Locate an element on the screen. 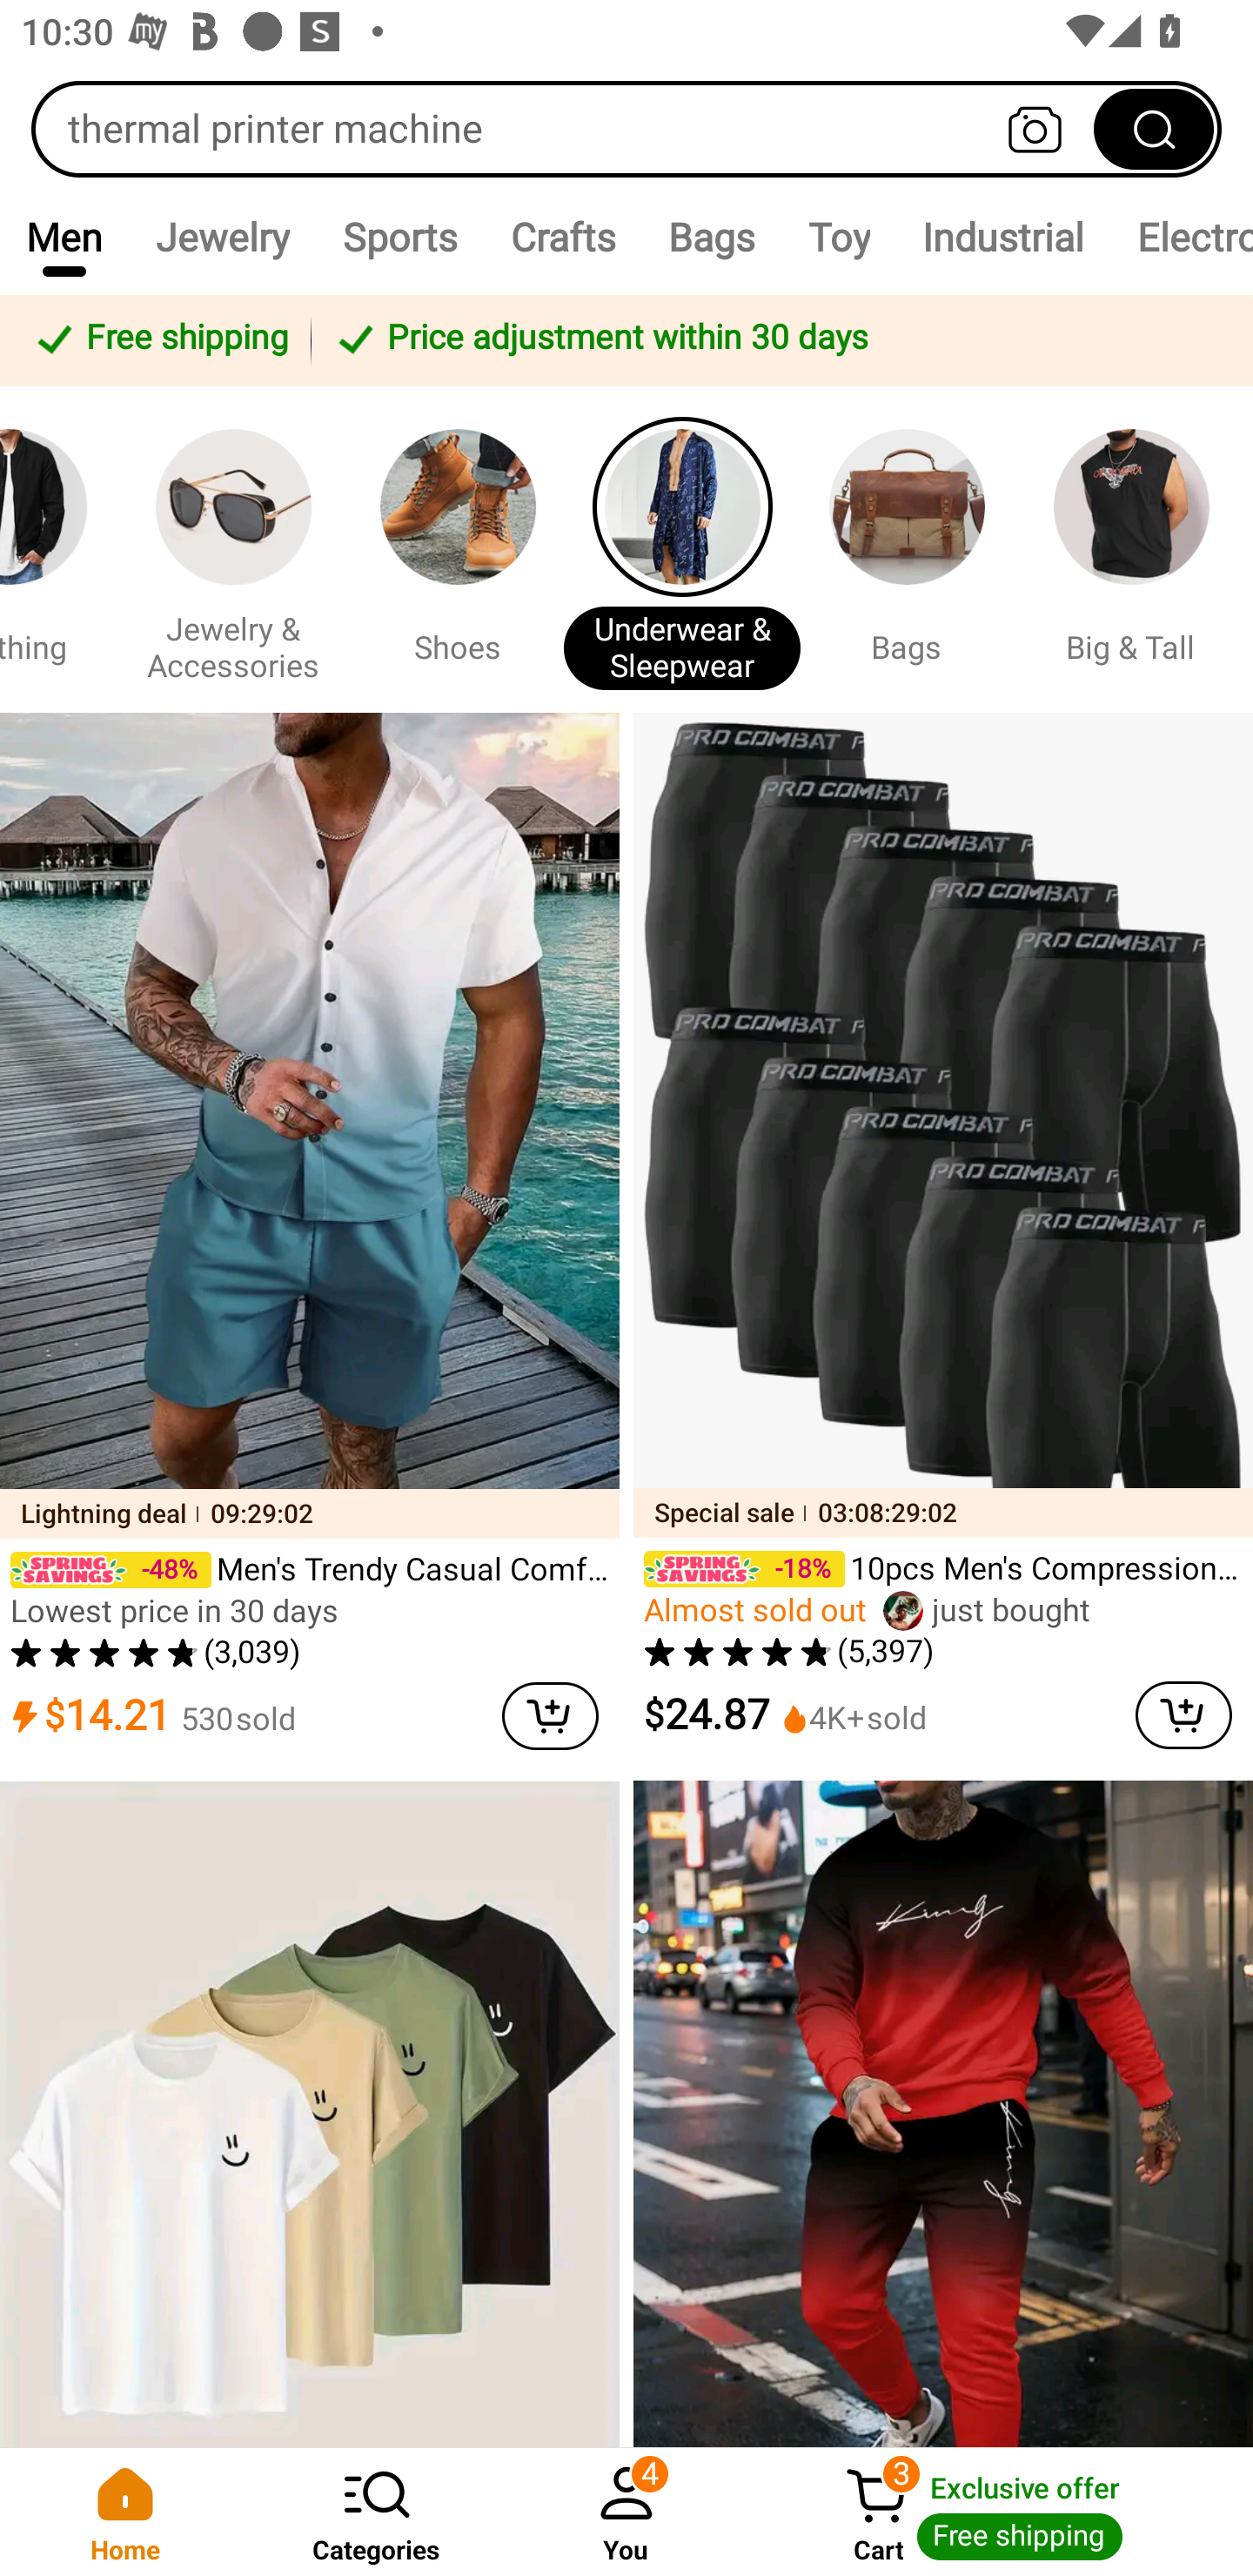 This screenshot has height=2576, width=1253. cart delete is located at coordinates (550, 1714).